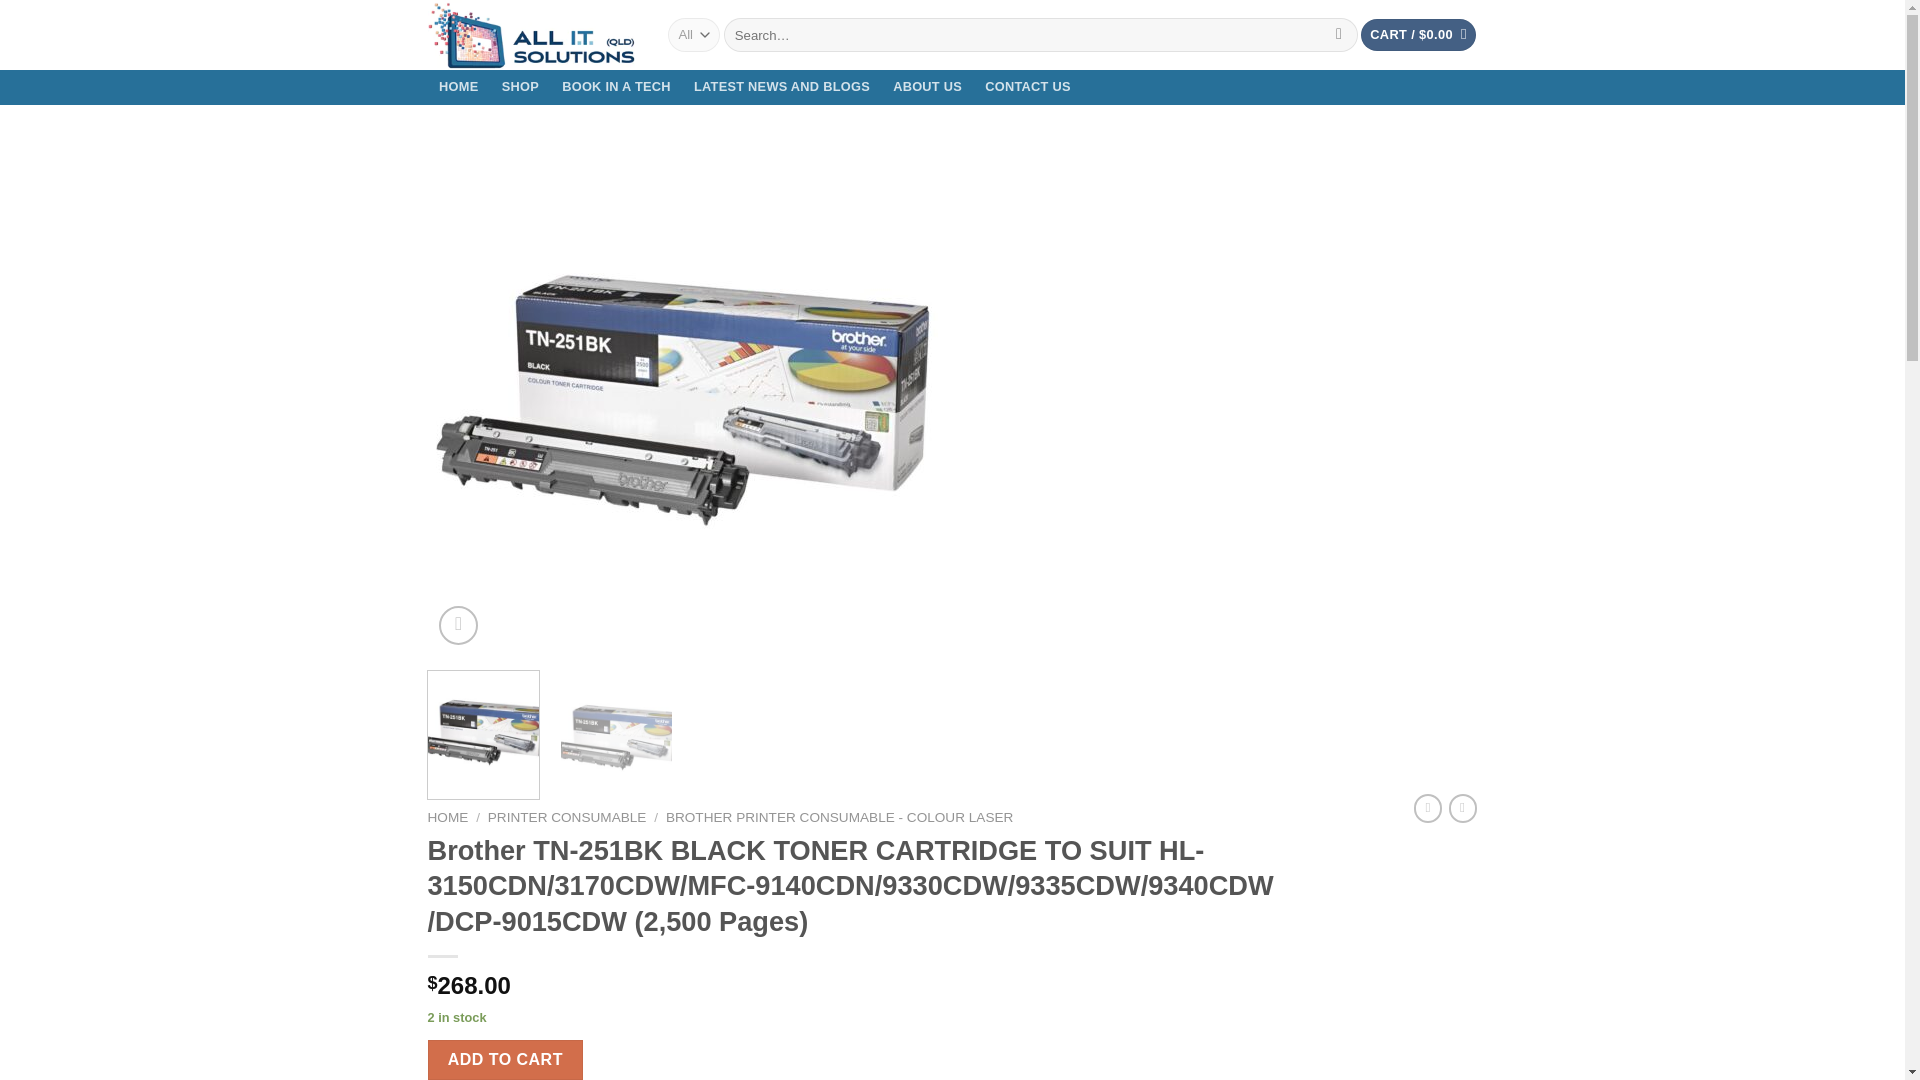 This screenshot has height=1080, width=1920. I want to click on BROTHER PRINTER CONSUMABLE - COLOUR LASER, so click(840, 818).